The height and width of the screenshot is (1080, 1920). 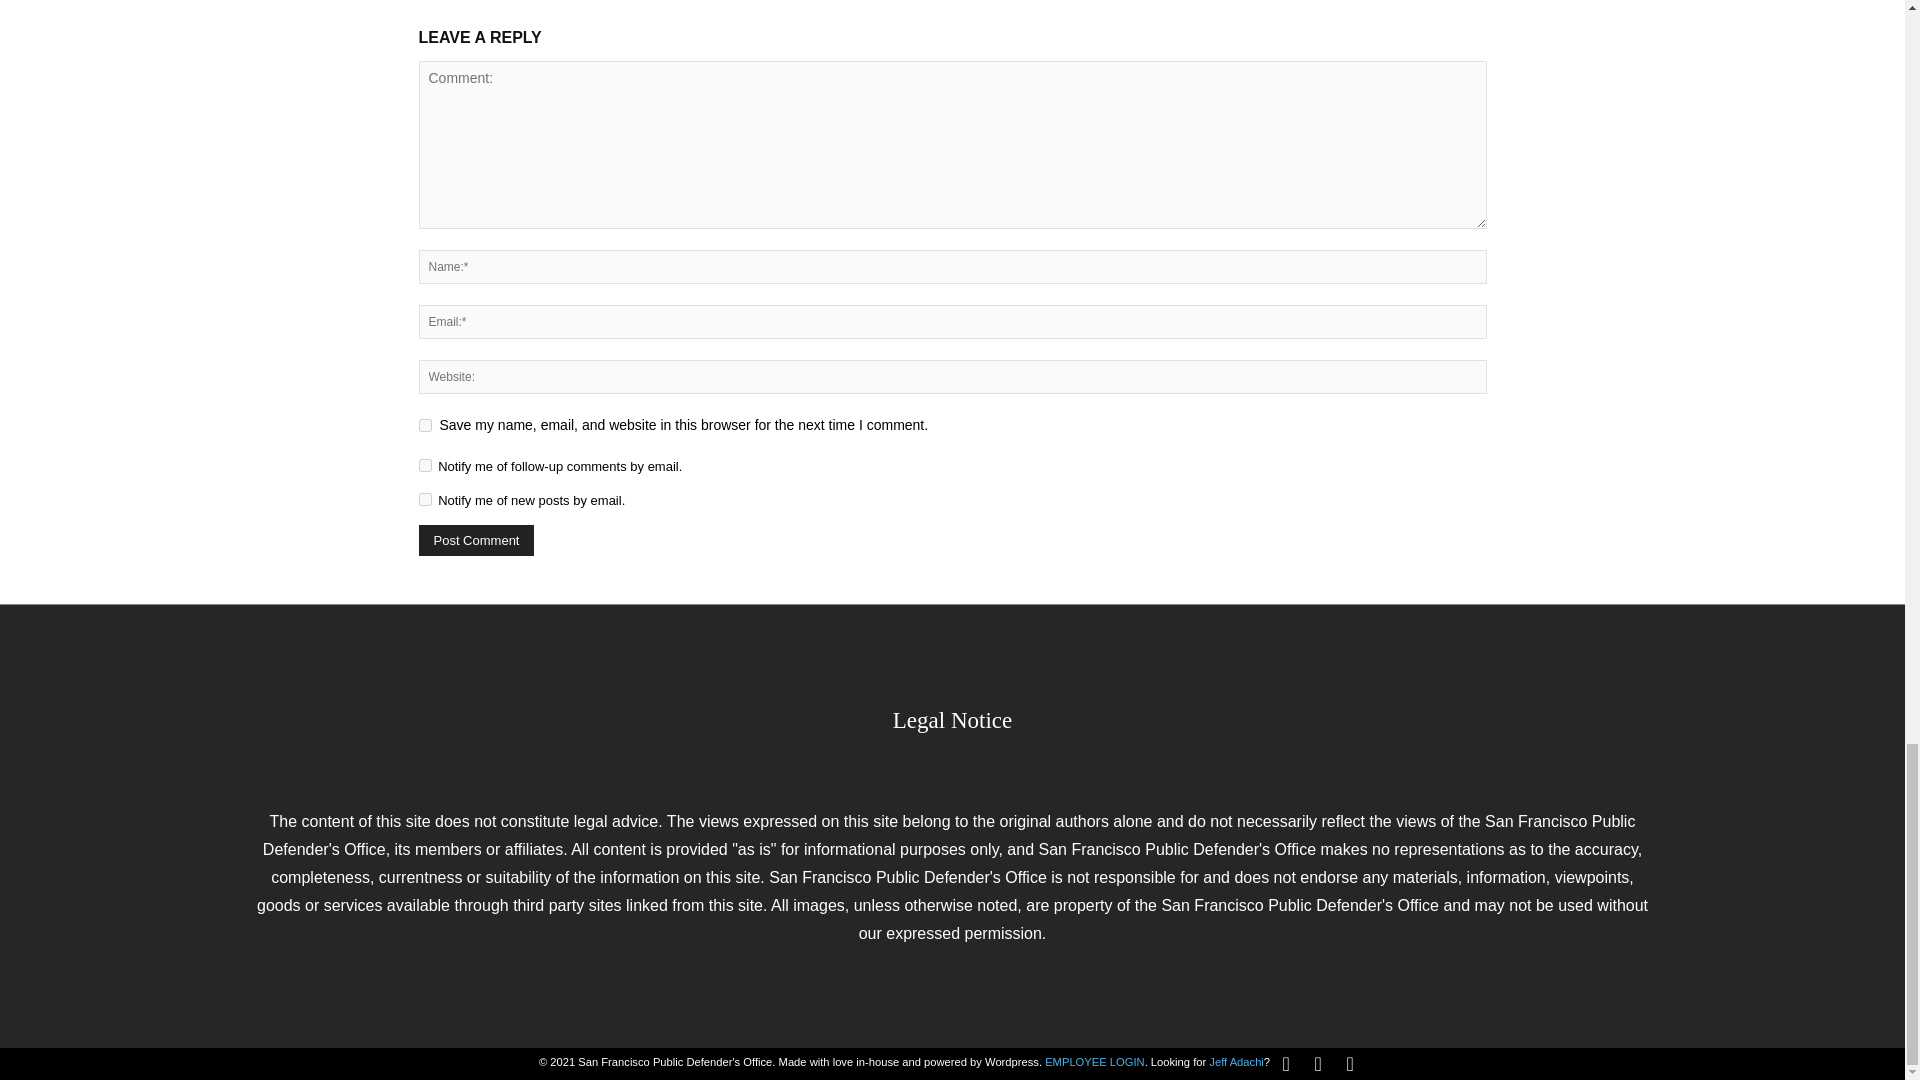 What do you see at coordinates (476, 540) in the screenshot?
I see `Post Comment` at bounding box center [476, 540].